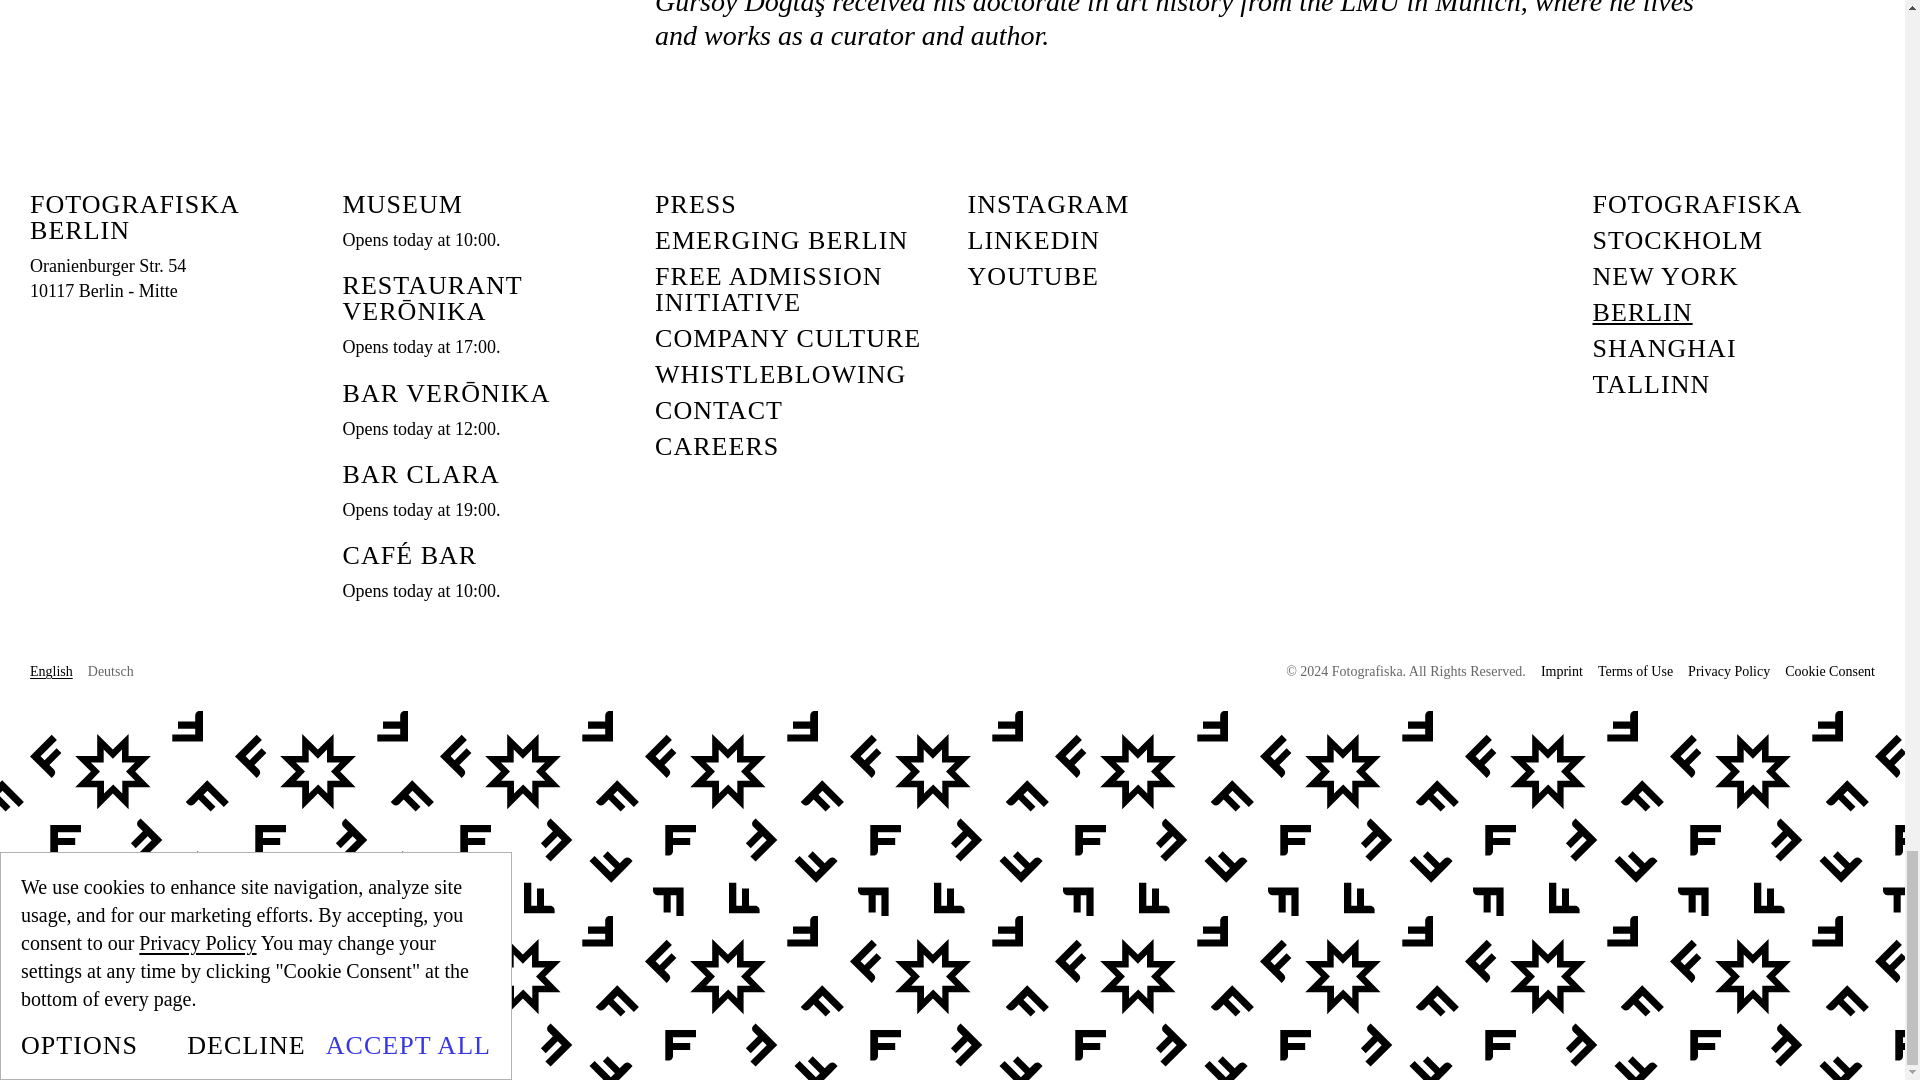 The height and width of the screenshot is (1080, 1920). I want to click on INSTAGRAM, so click(1048, 205).